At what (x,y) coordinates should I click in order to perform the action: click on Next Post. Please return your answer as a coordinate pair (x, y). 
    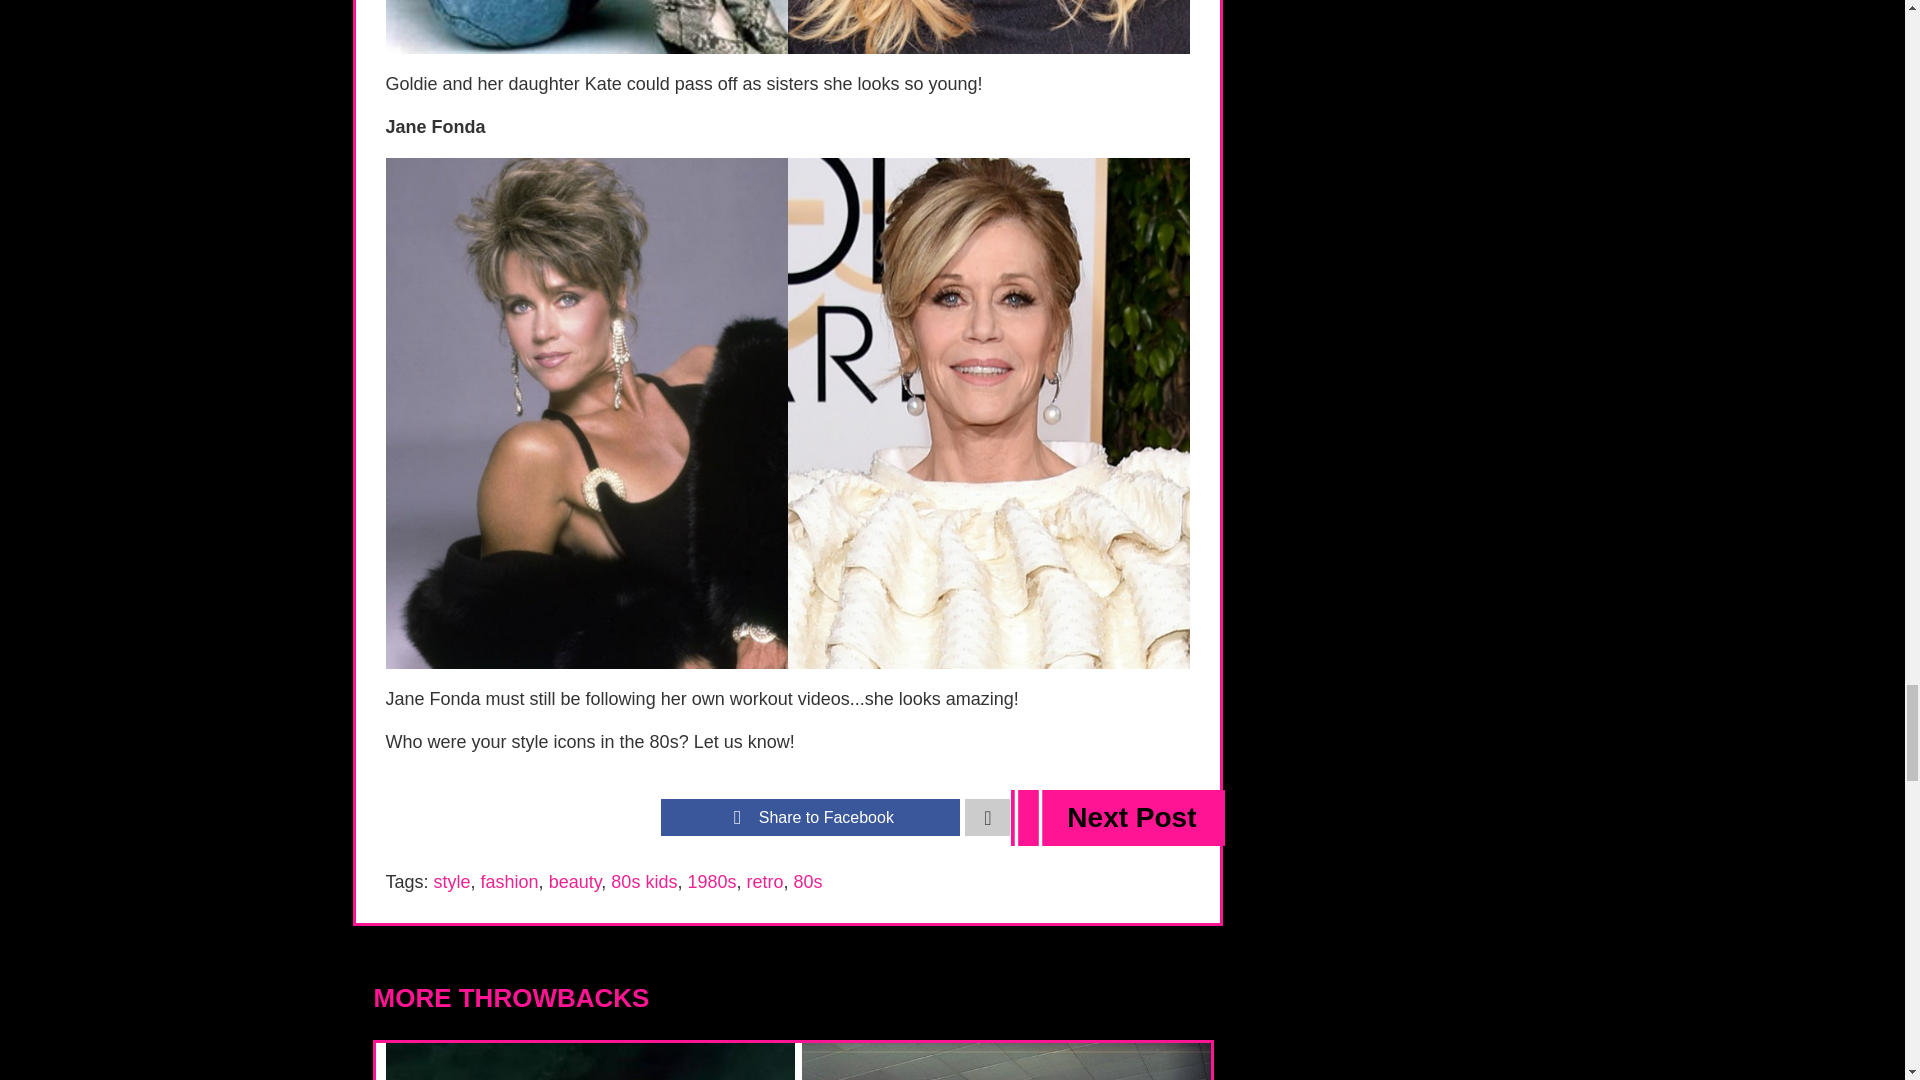
    Looking at the image, I should click on (1118, 817).